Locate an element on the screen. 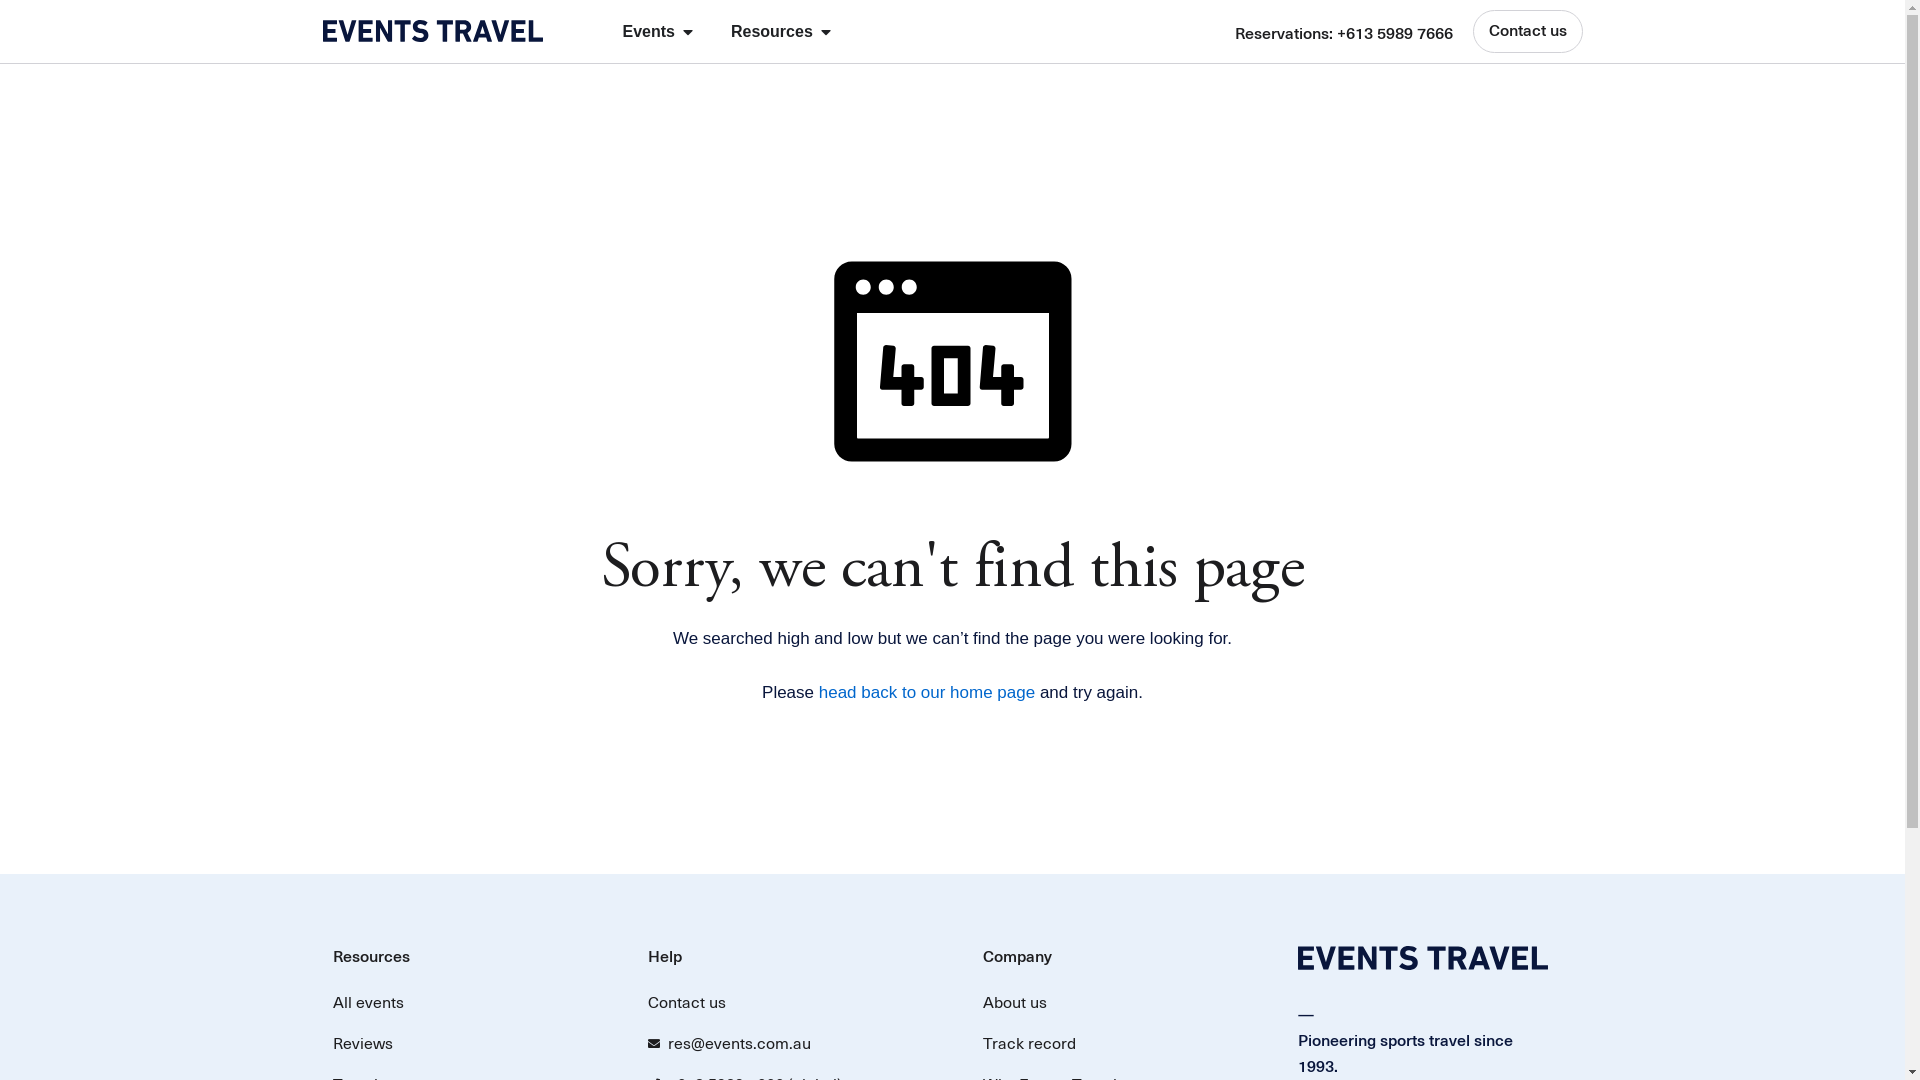  res@events.com.au is located at coordinates (786, 1044).